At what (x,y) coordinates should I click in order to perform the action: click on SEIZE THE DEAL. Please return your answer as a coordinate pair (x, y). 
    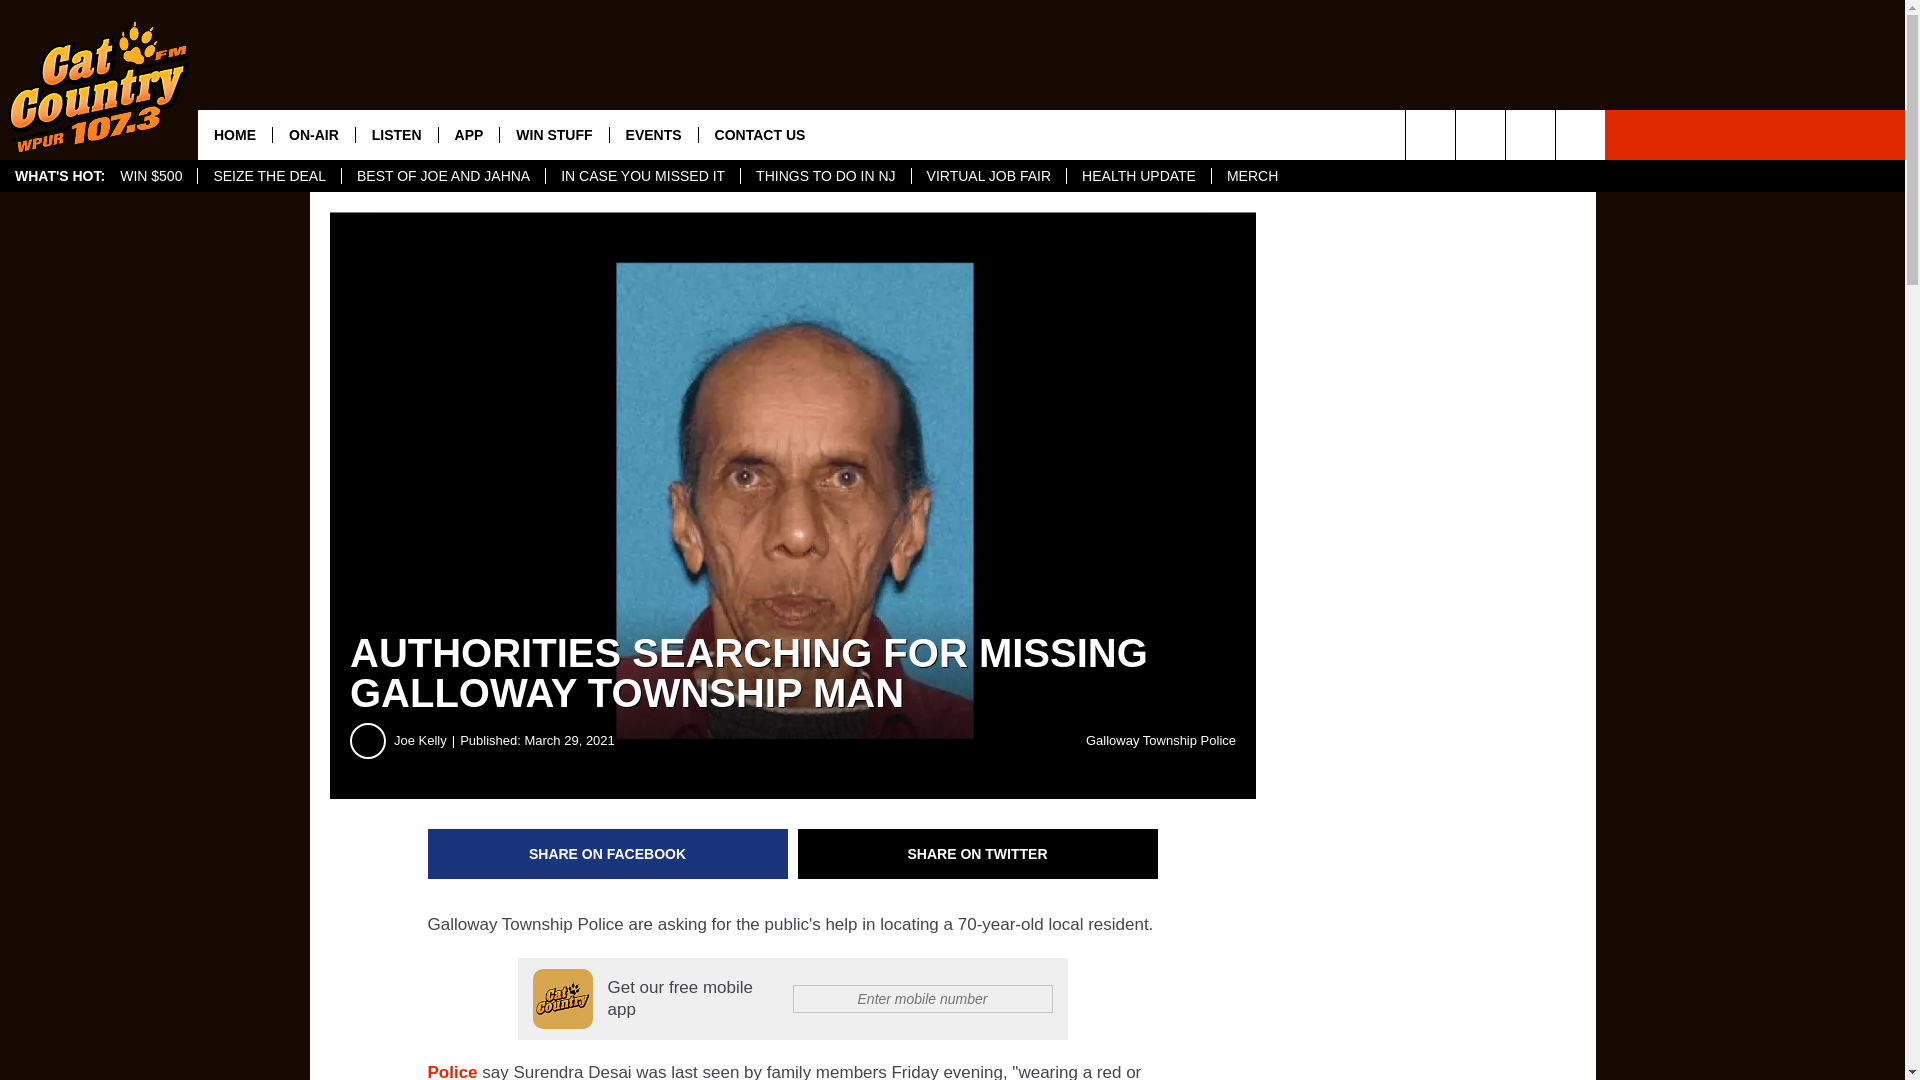
    Looking at the image, I should click on (269, 176).